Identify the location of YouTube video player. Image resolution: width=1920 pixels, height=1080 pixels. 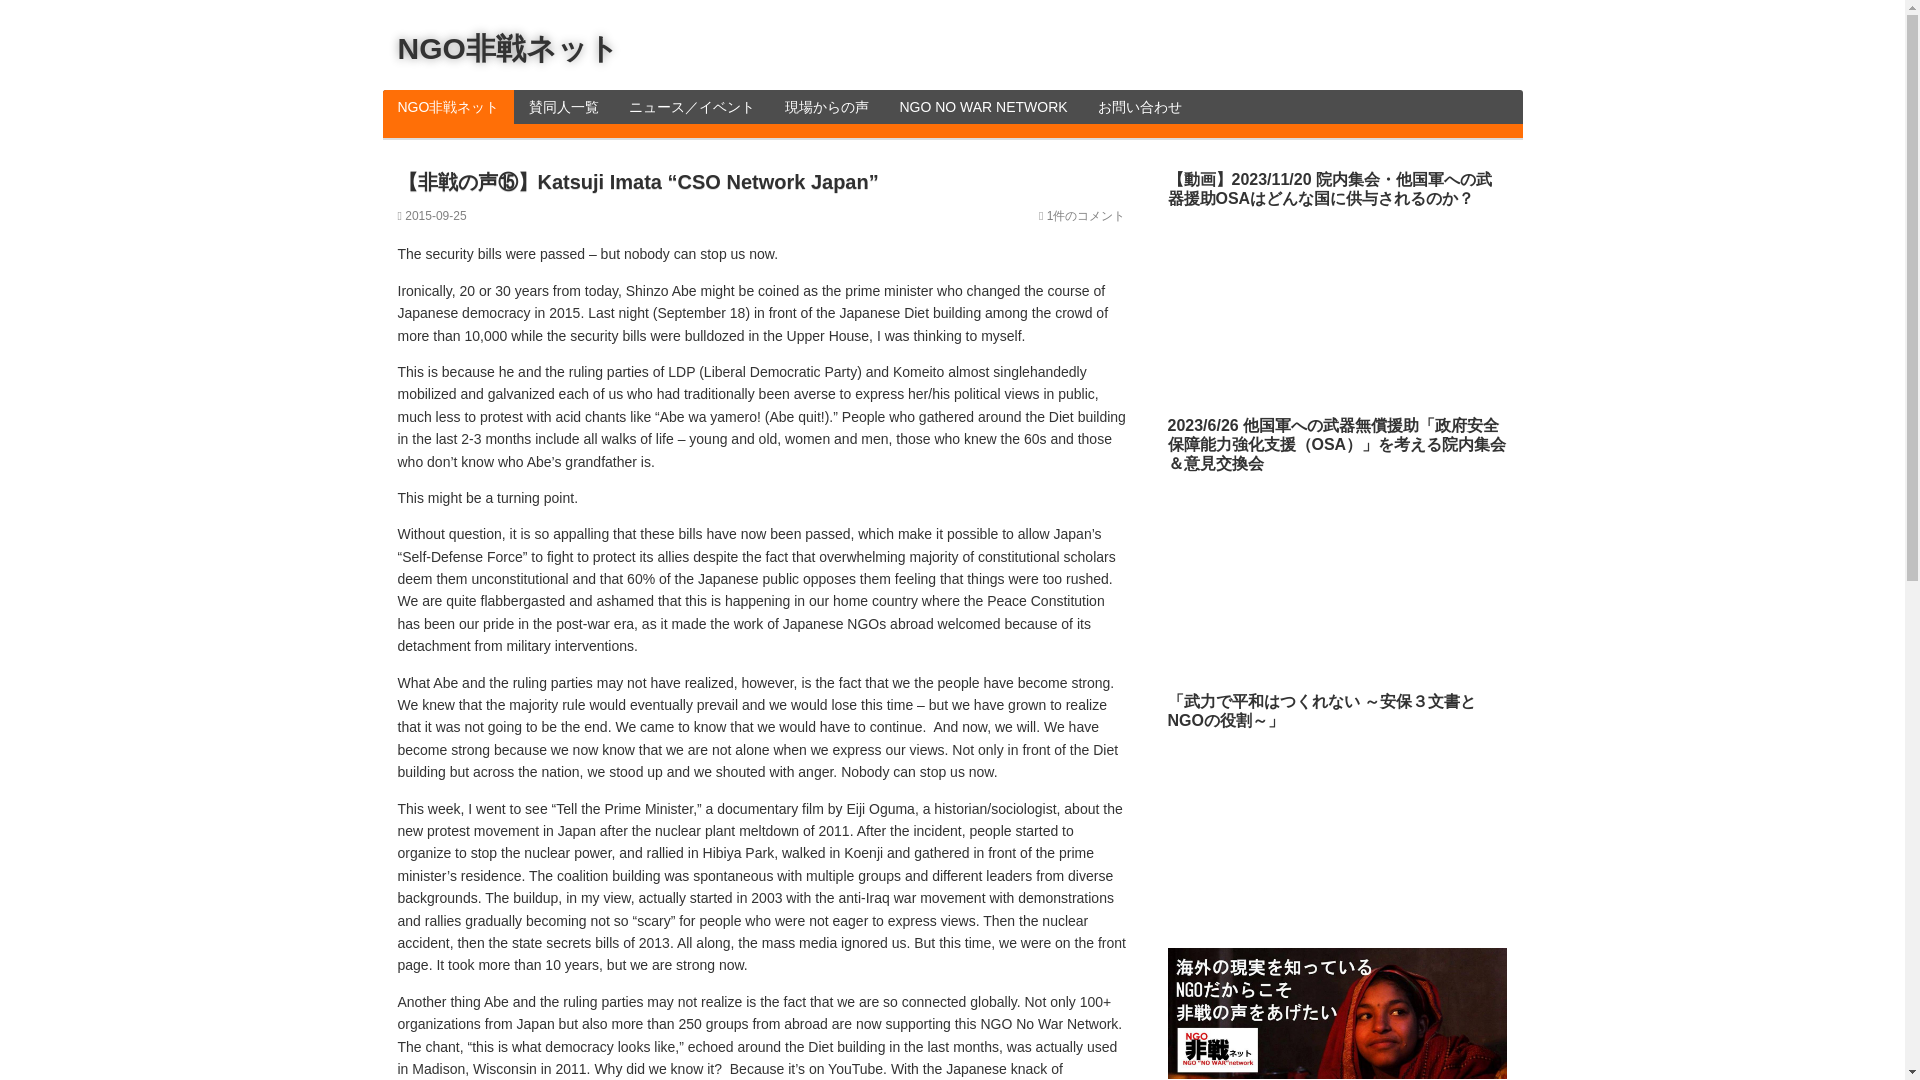
(1307, 300).